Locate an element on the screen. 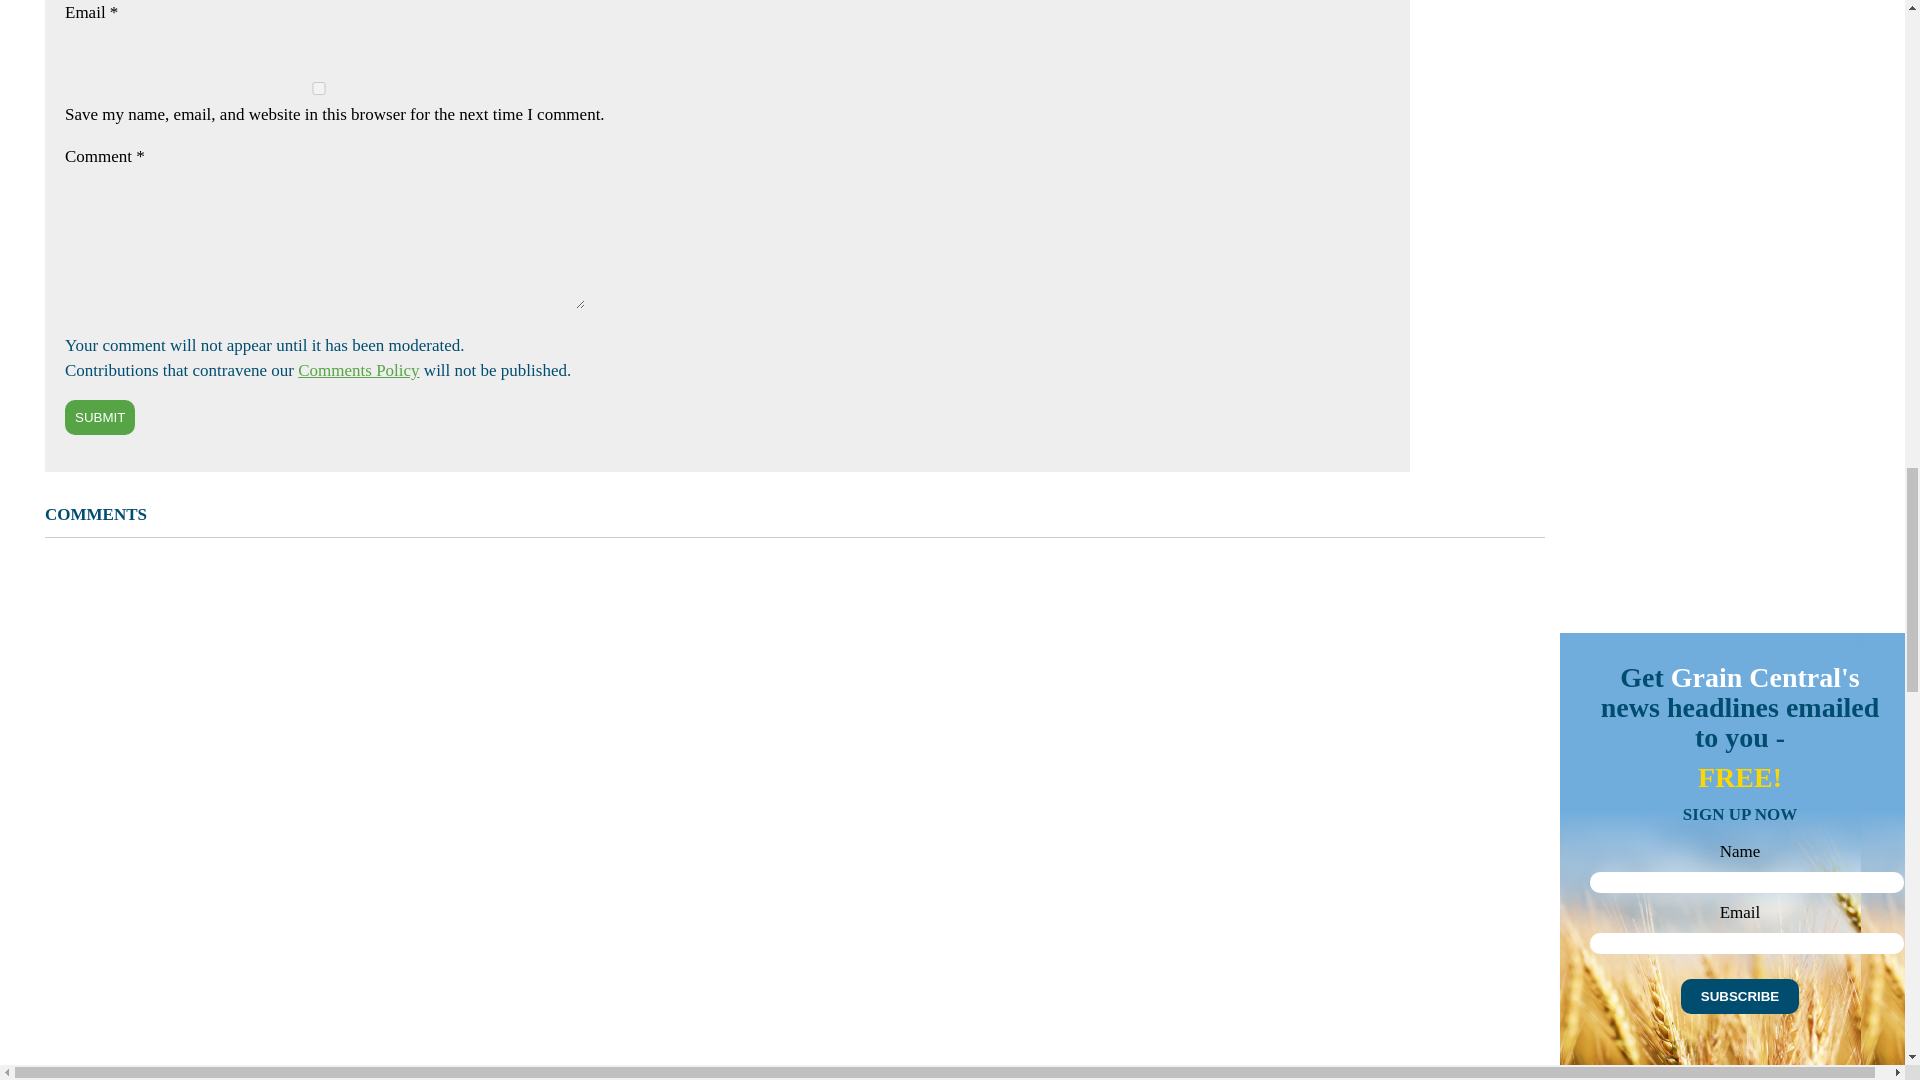 This screenshot has width=1920, height=1080. 3rd party ad content is located at coordinates (1710, 228).